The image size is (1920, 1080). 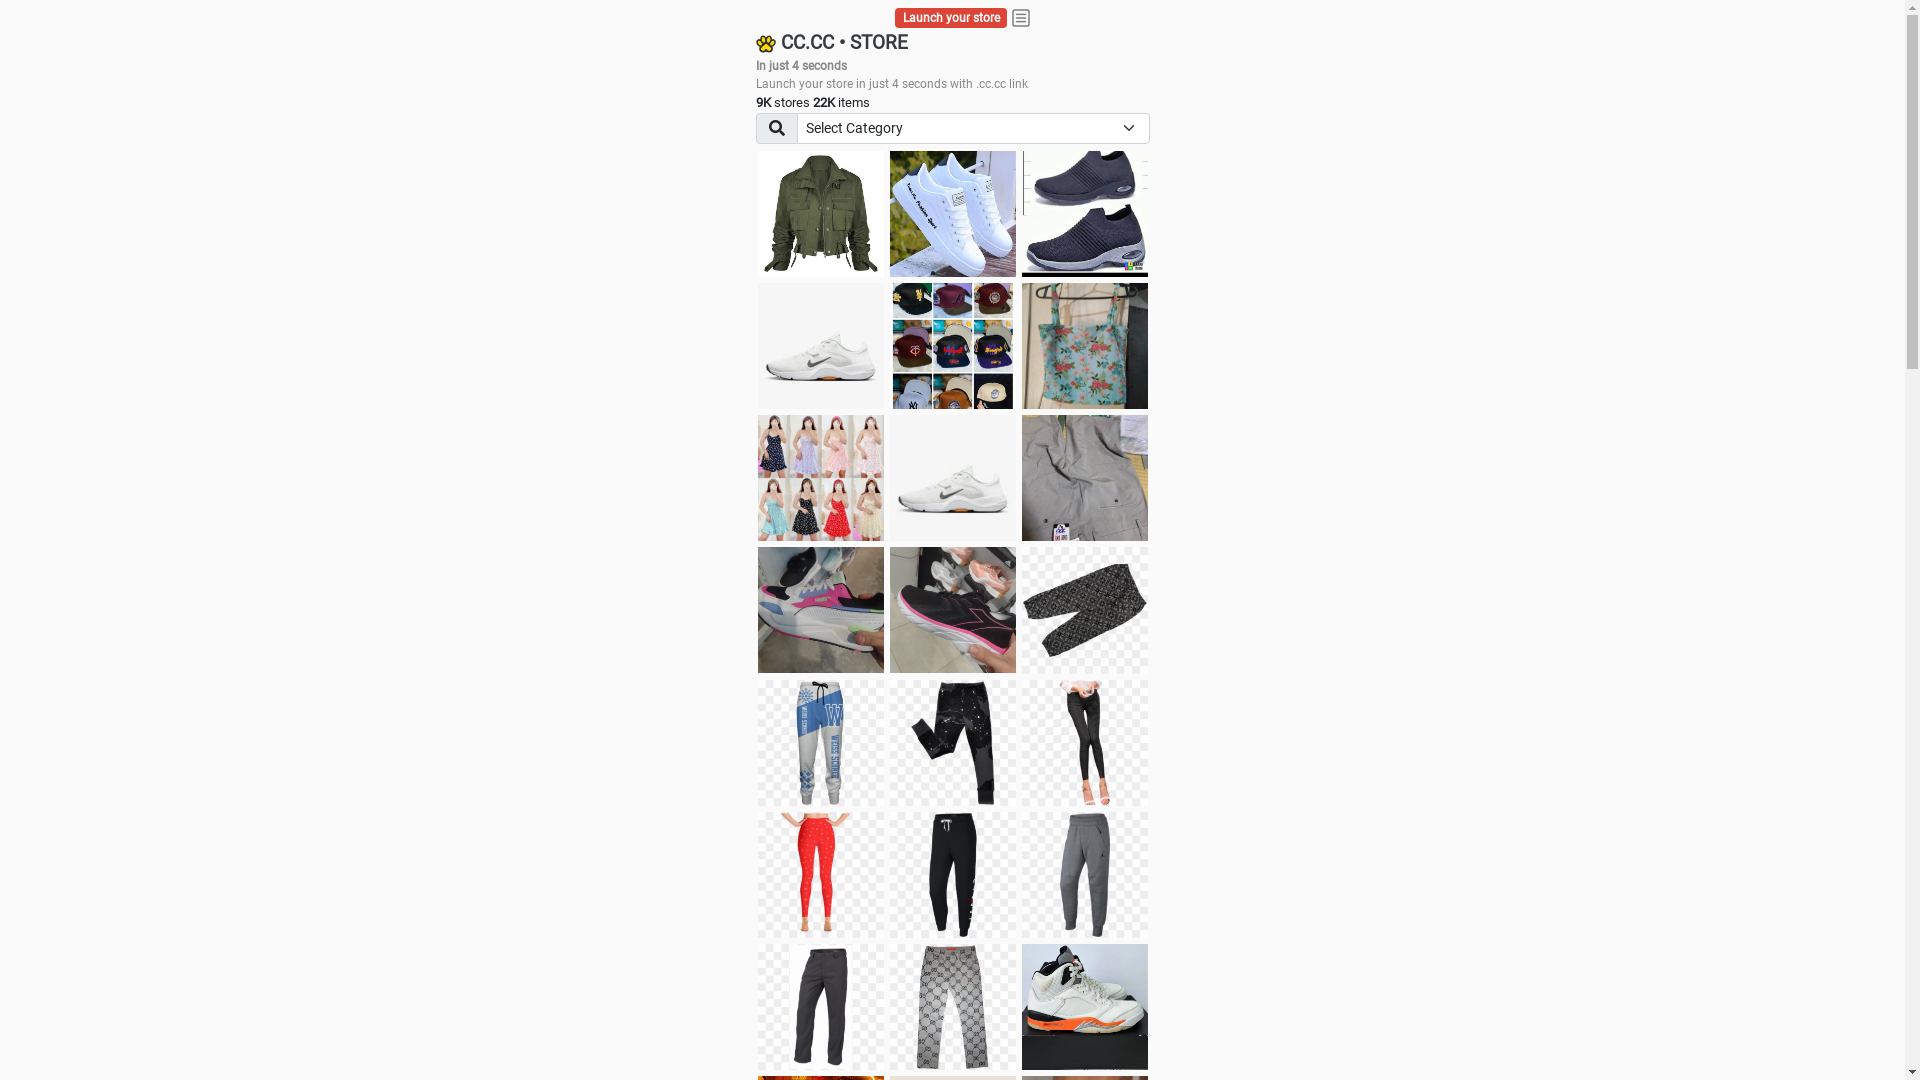 I want to click on Launch your store, so click(x=952, y=18).